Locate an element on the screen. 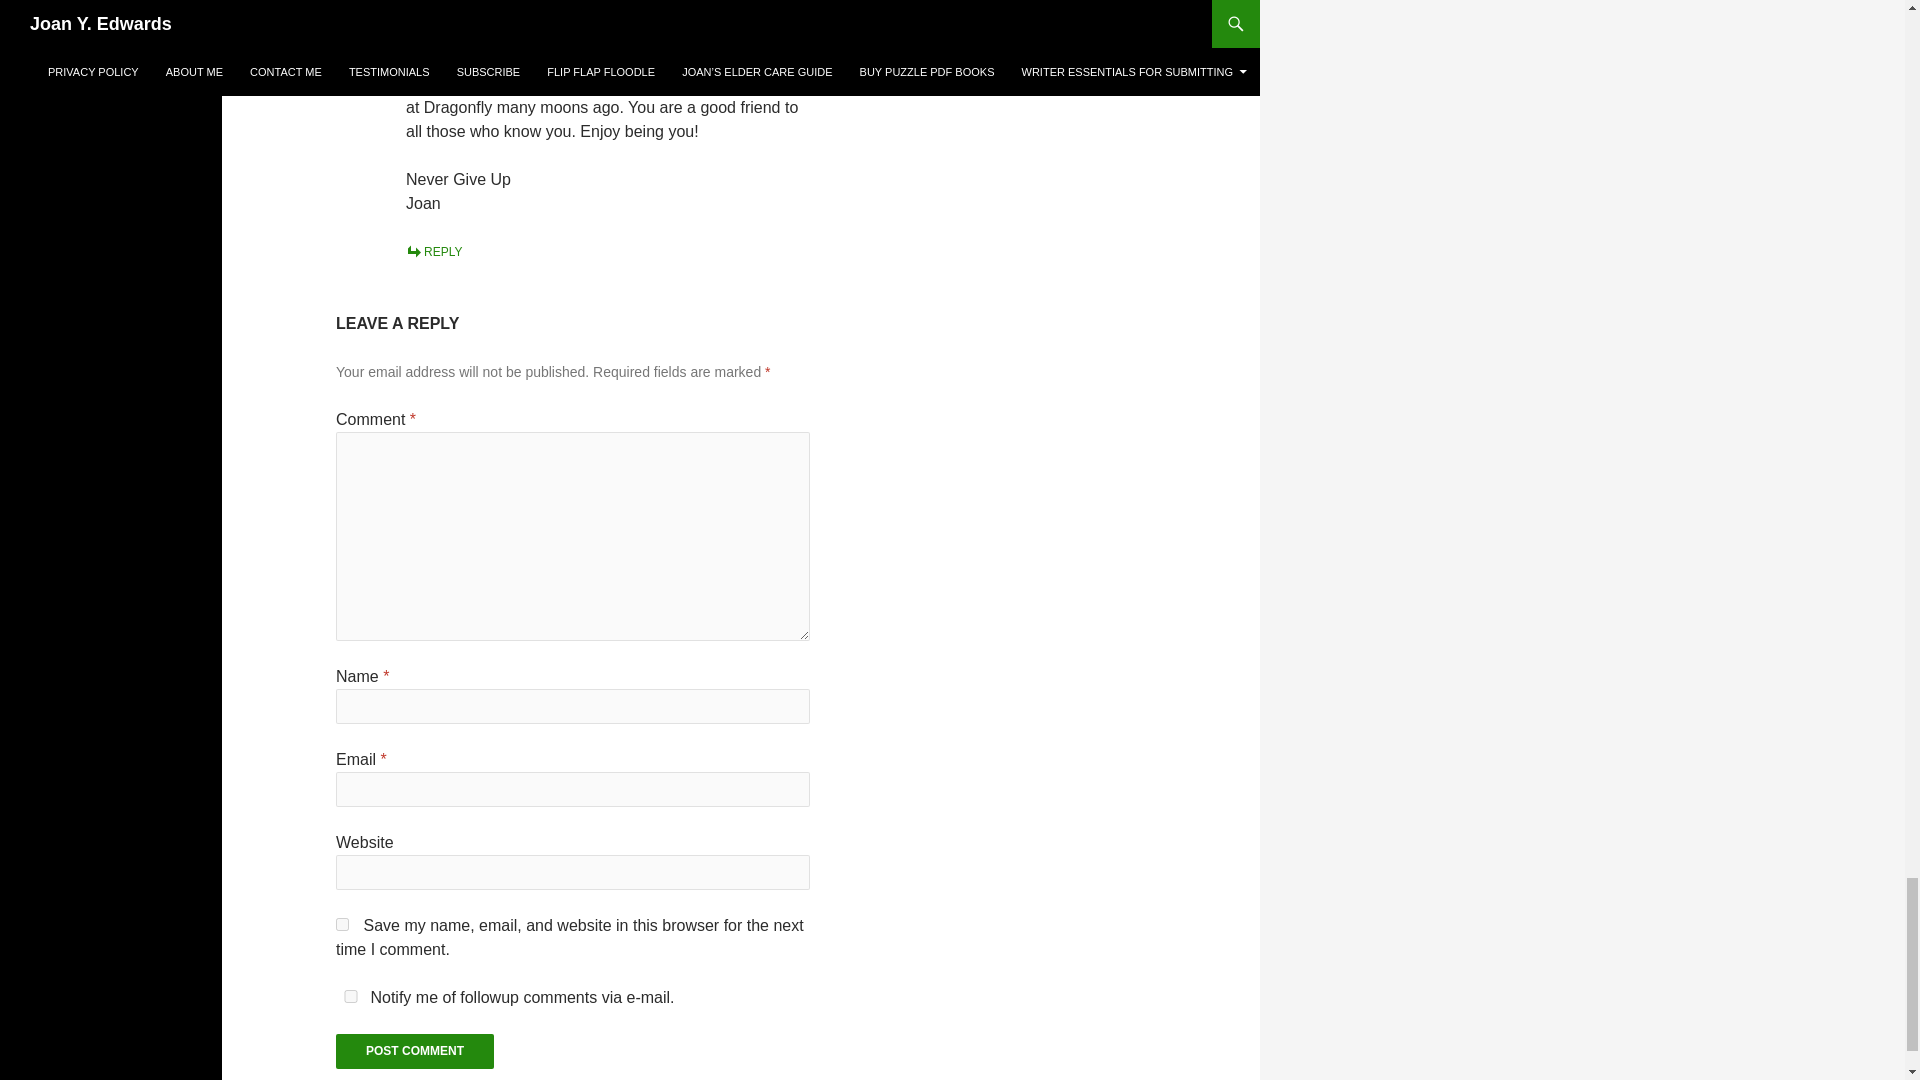  yes is located at coordinates (351, 996).